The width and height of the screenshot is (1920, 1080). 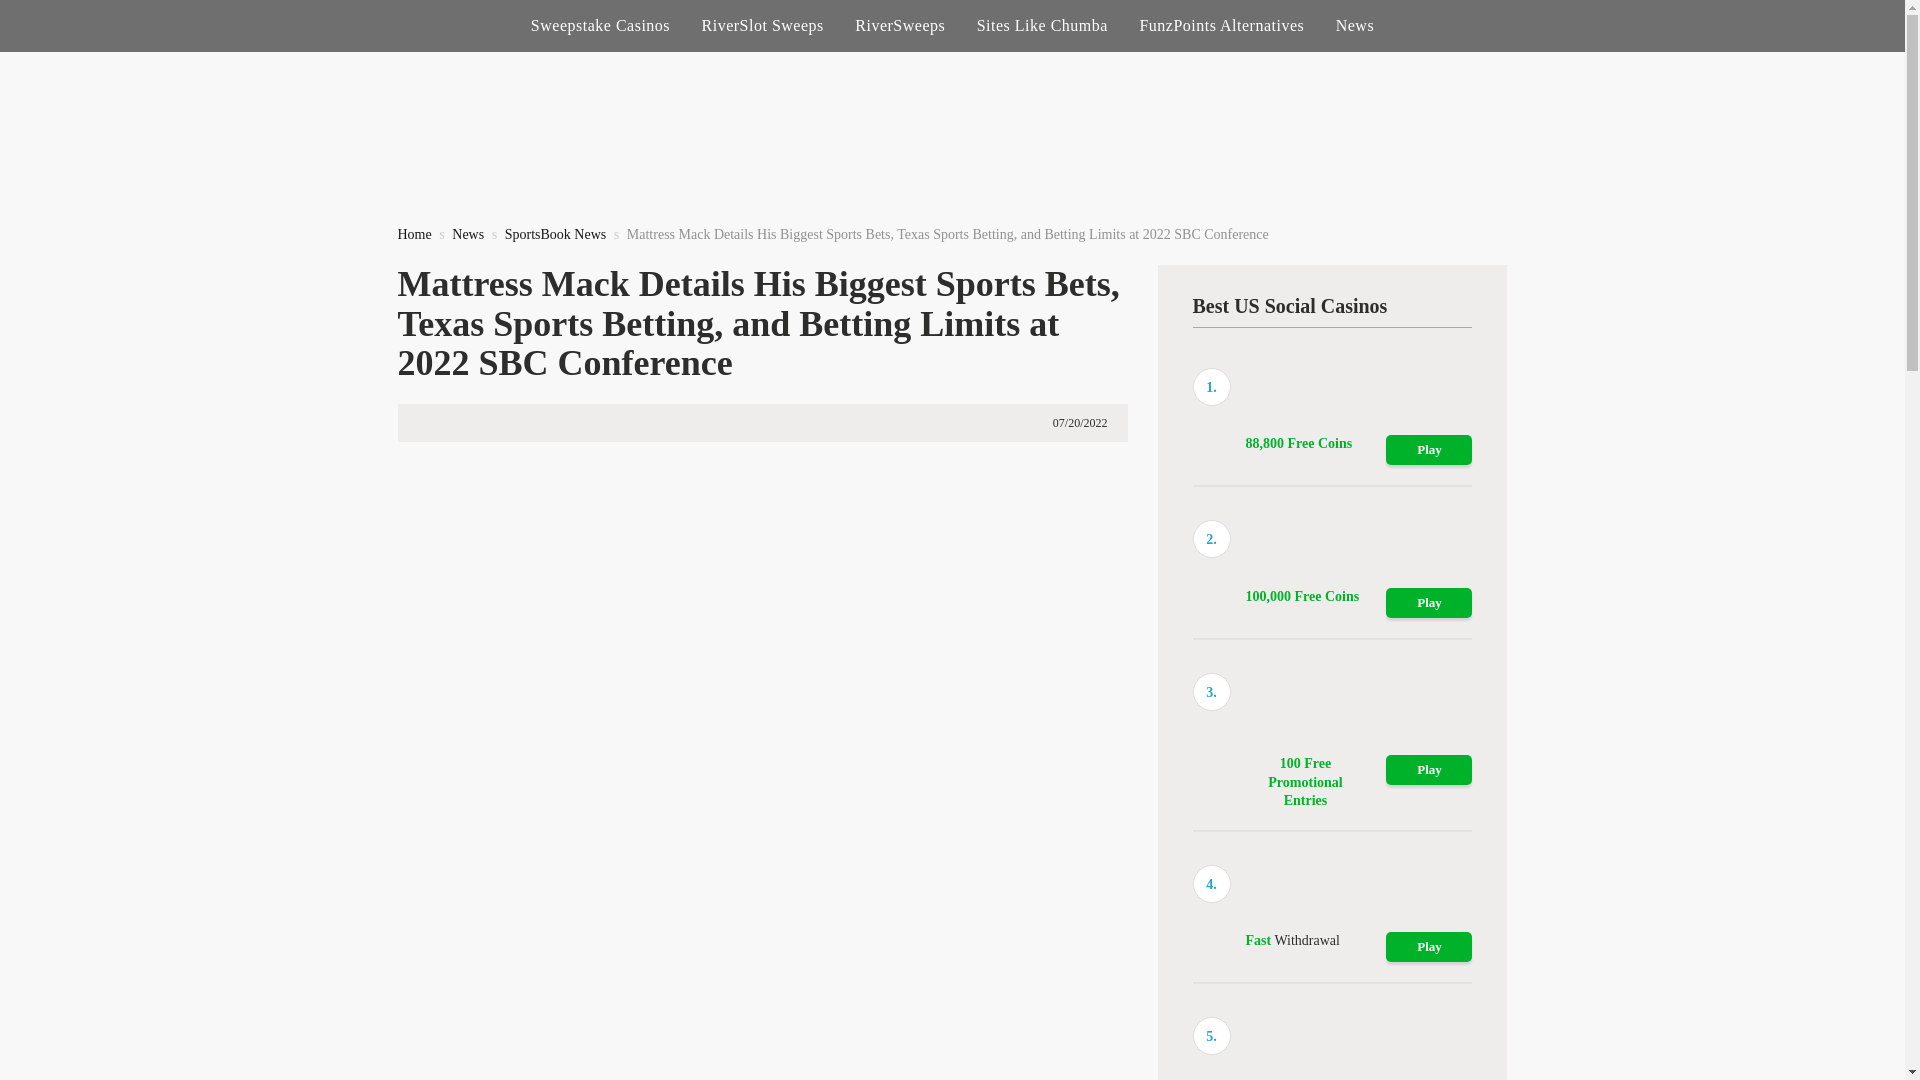 What do you see at coordinates (762, 26) in the screenshot?
I see `RiverSlot Sweeps` at bounding box center [762, 26].